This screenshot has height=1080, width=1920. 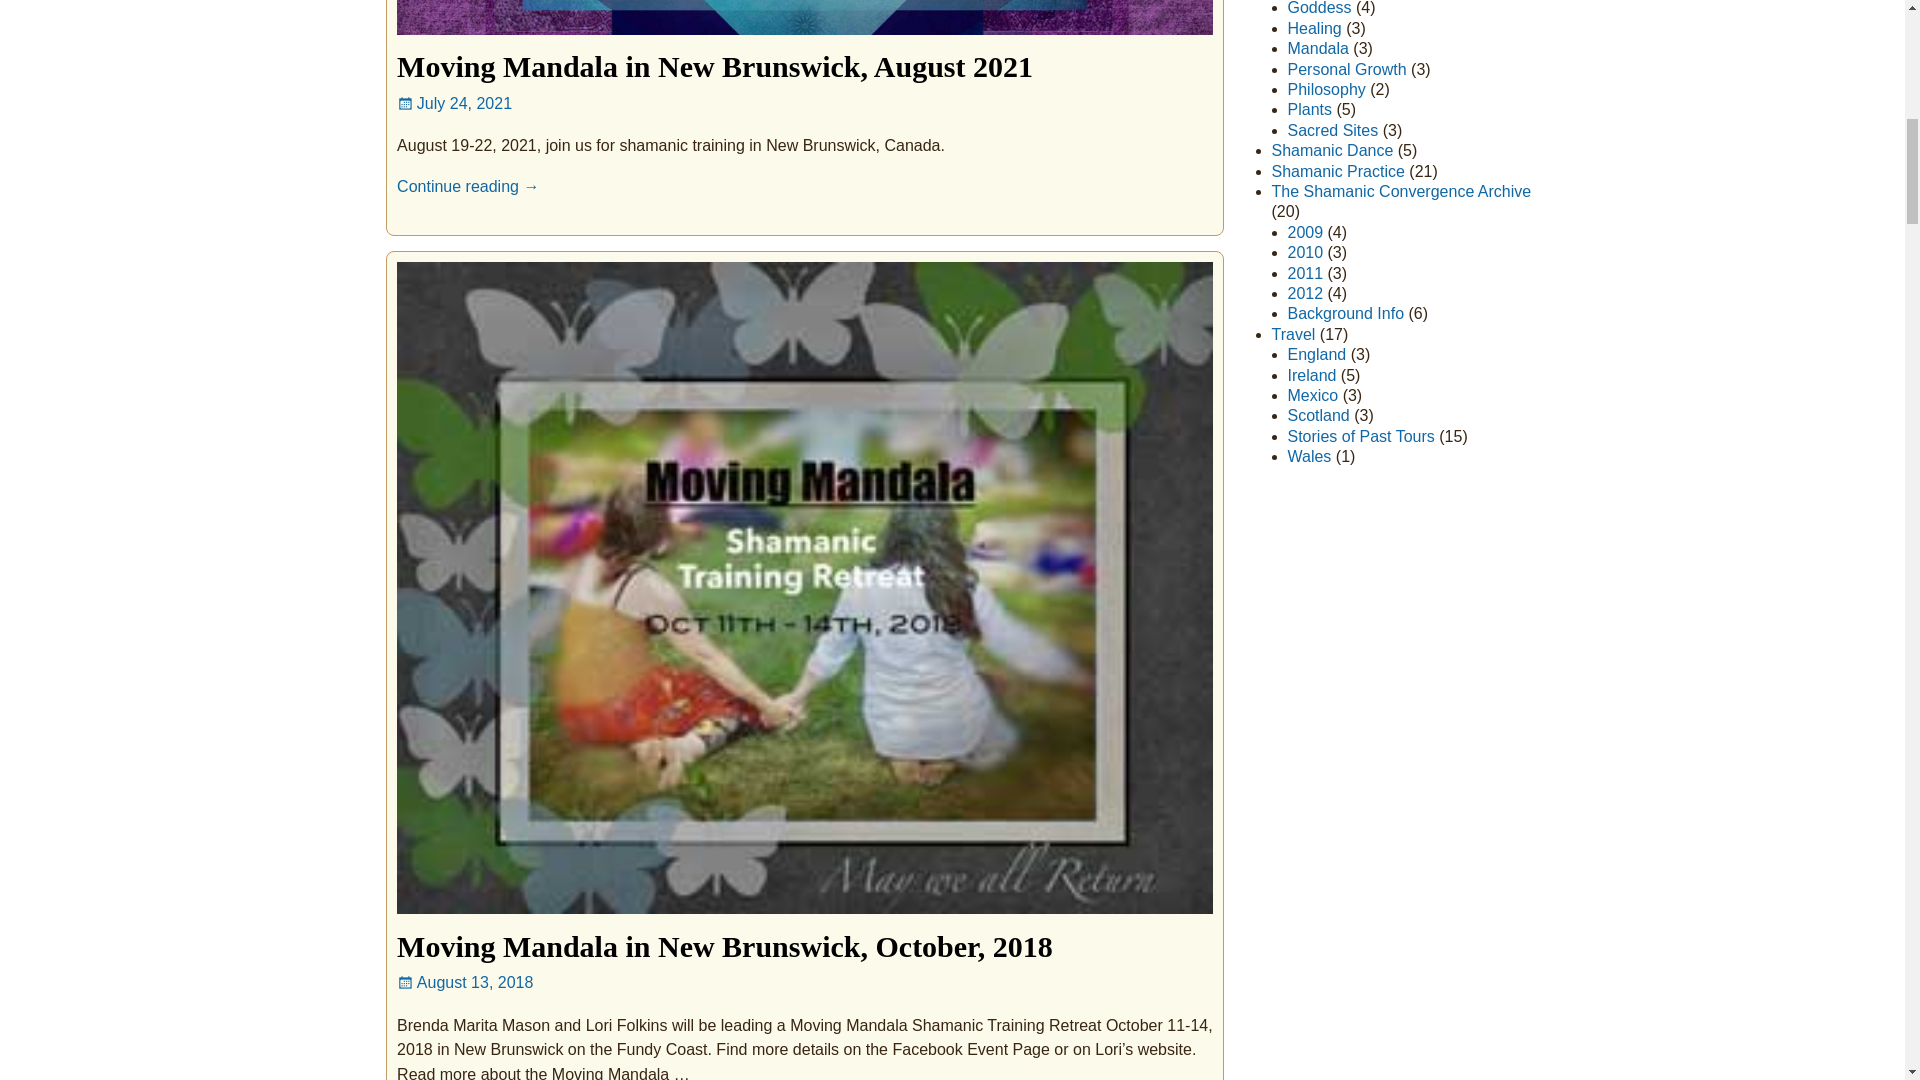 I want to click on 1:41 pm, so click(x=465, y=982).